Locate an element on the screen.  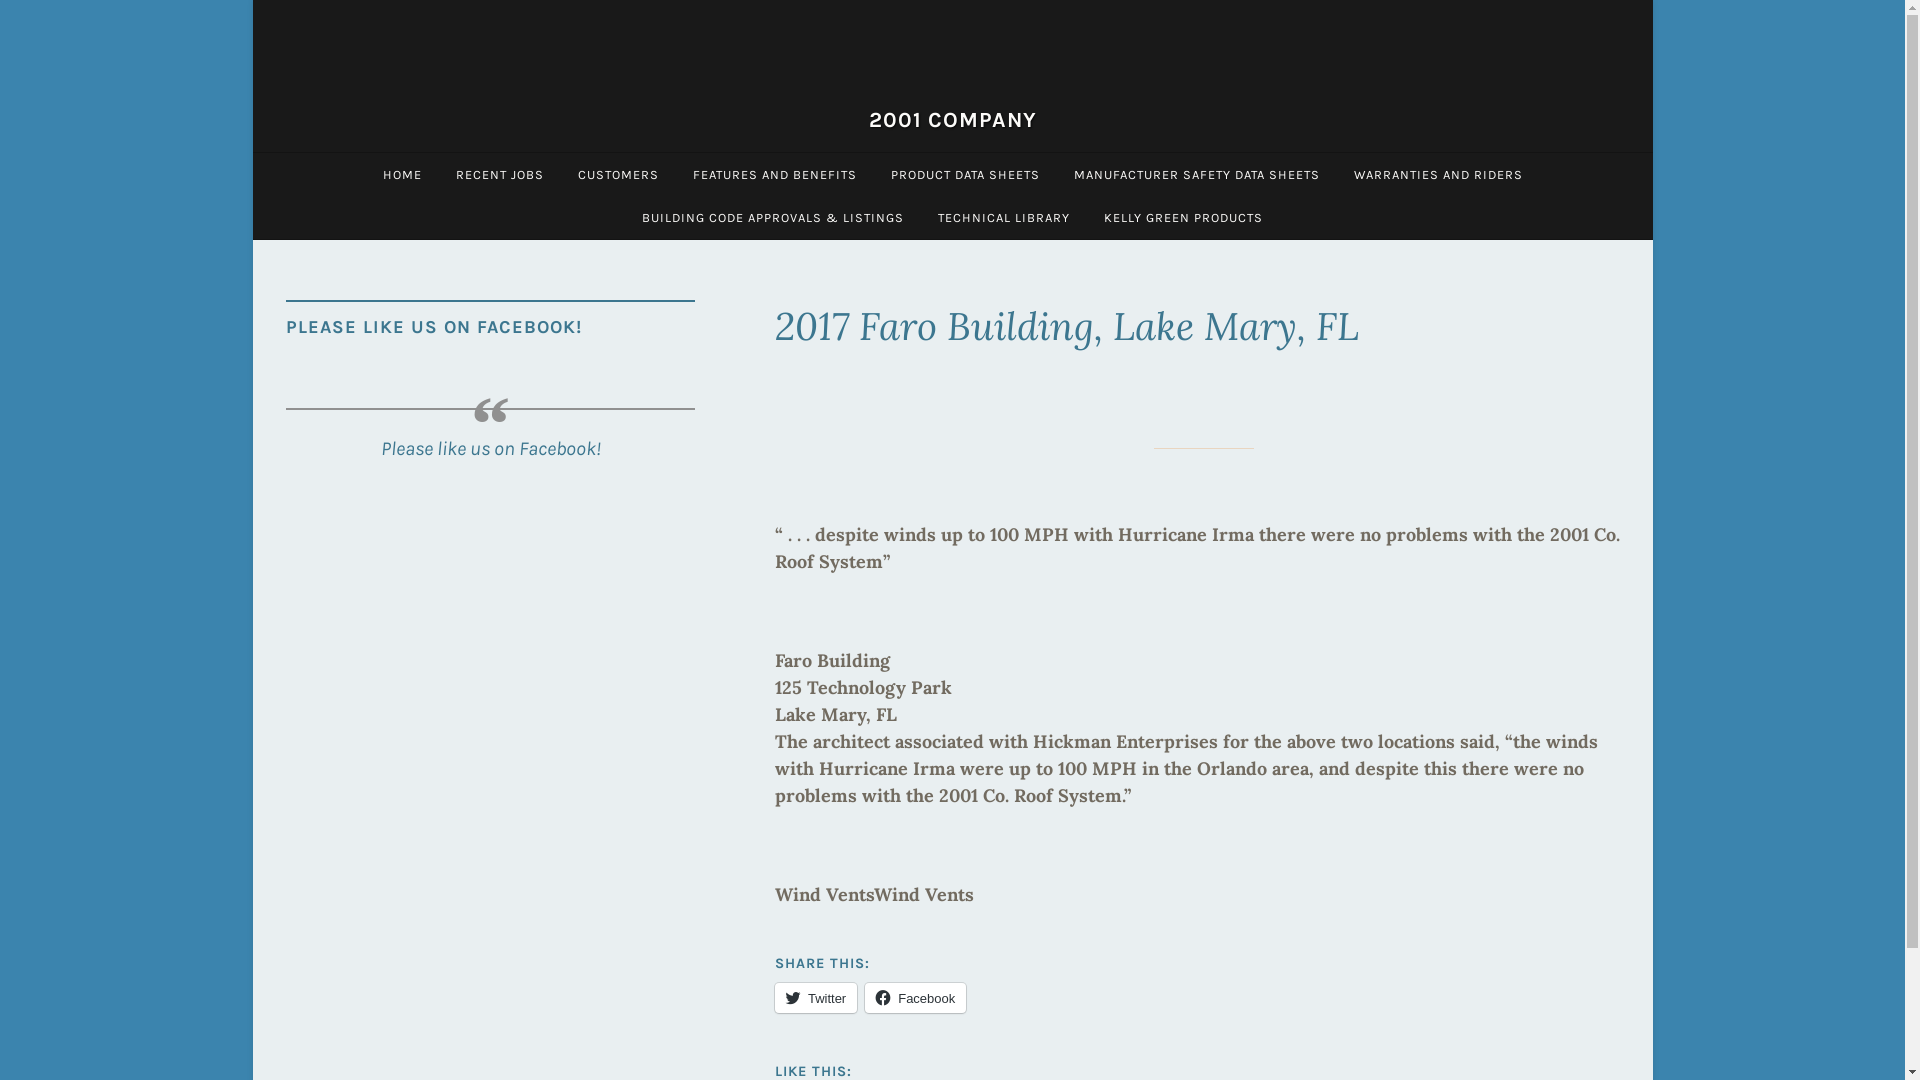
PRODUCT DATA SHEETS is located at coordinates (966, 174).